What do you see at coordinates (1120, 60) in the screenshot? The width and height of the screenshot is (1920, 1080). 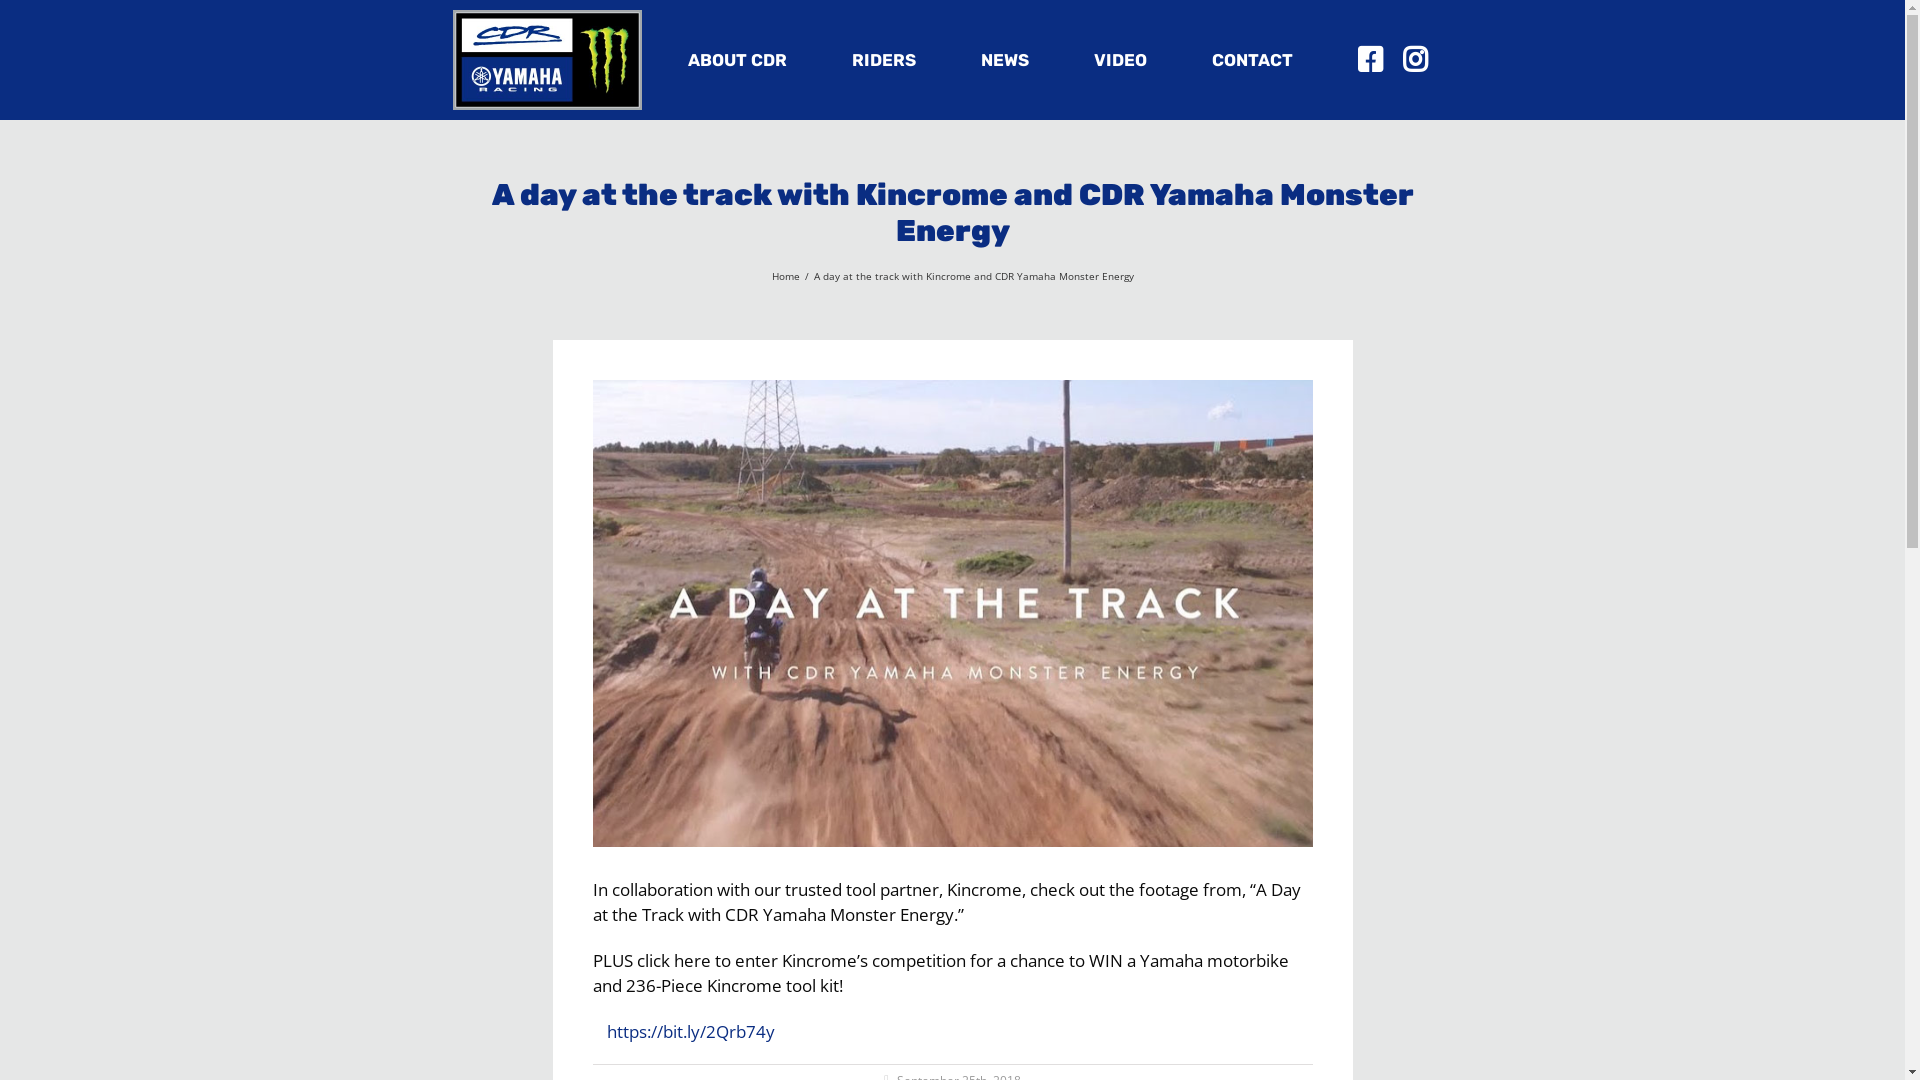 I see `VIDEO` at bounding box center [1120, 60].